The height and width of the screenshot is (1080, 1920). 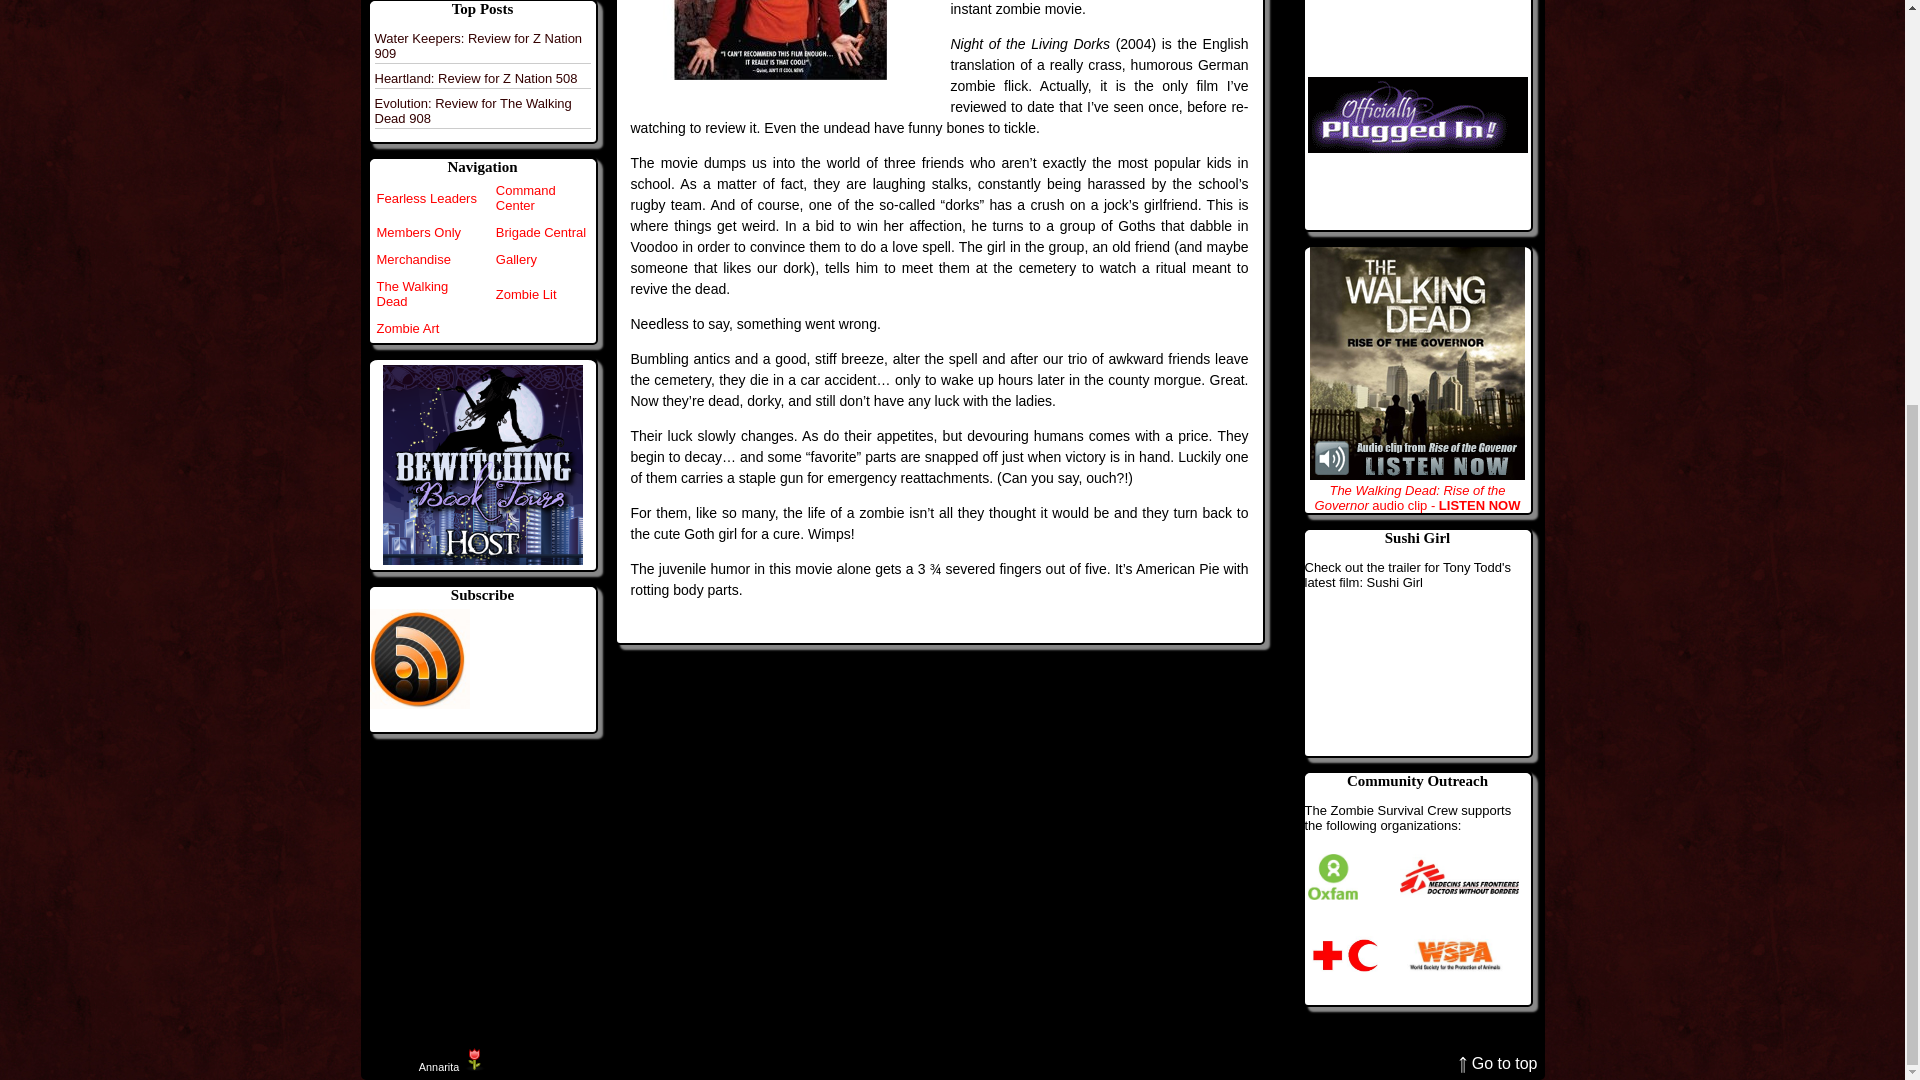 I want to click on RedCrossRedCrescent, so click(x=1344, y=955).